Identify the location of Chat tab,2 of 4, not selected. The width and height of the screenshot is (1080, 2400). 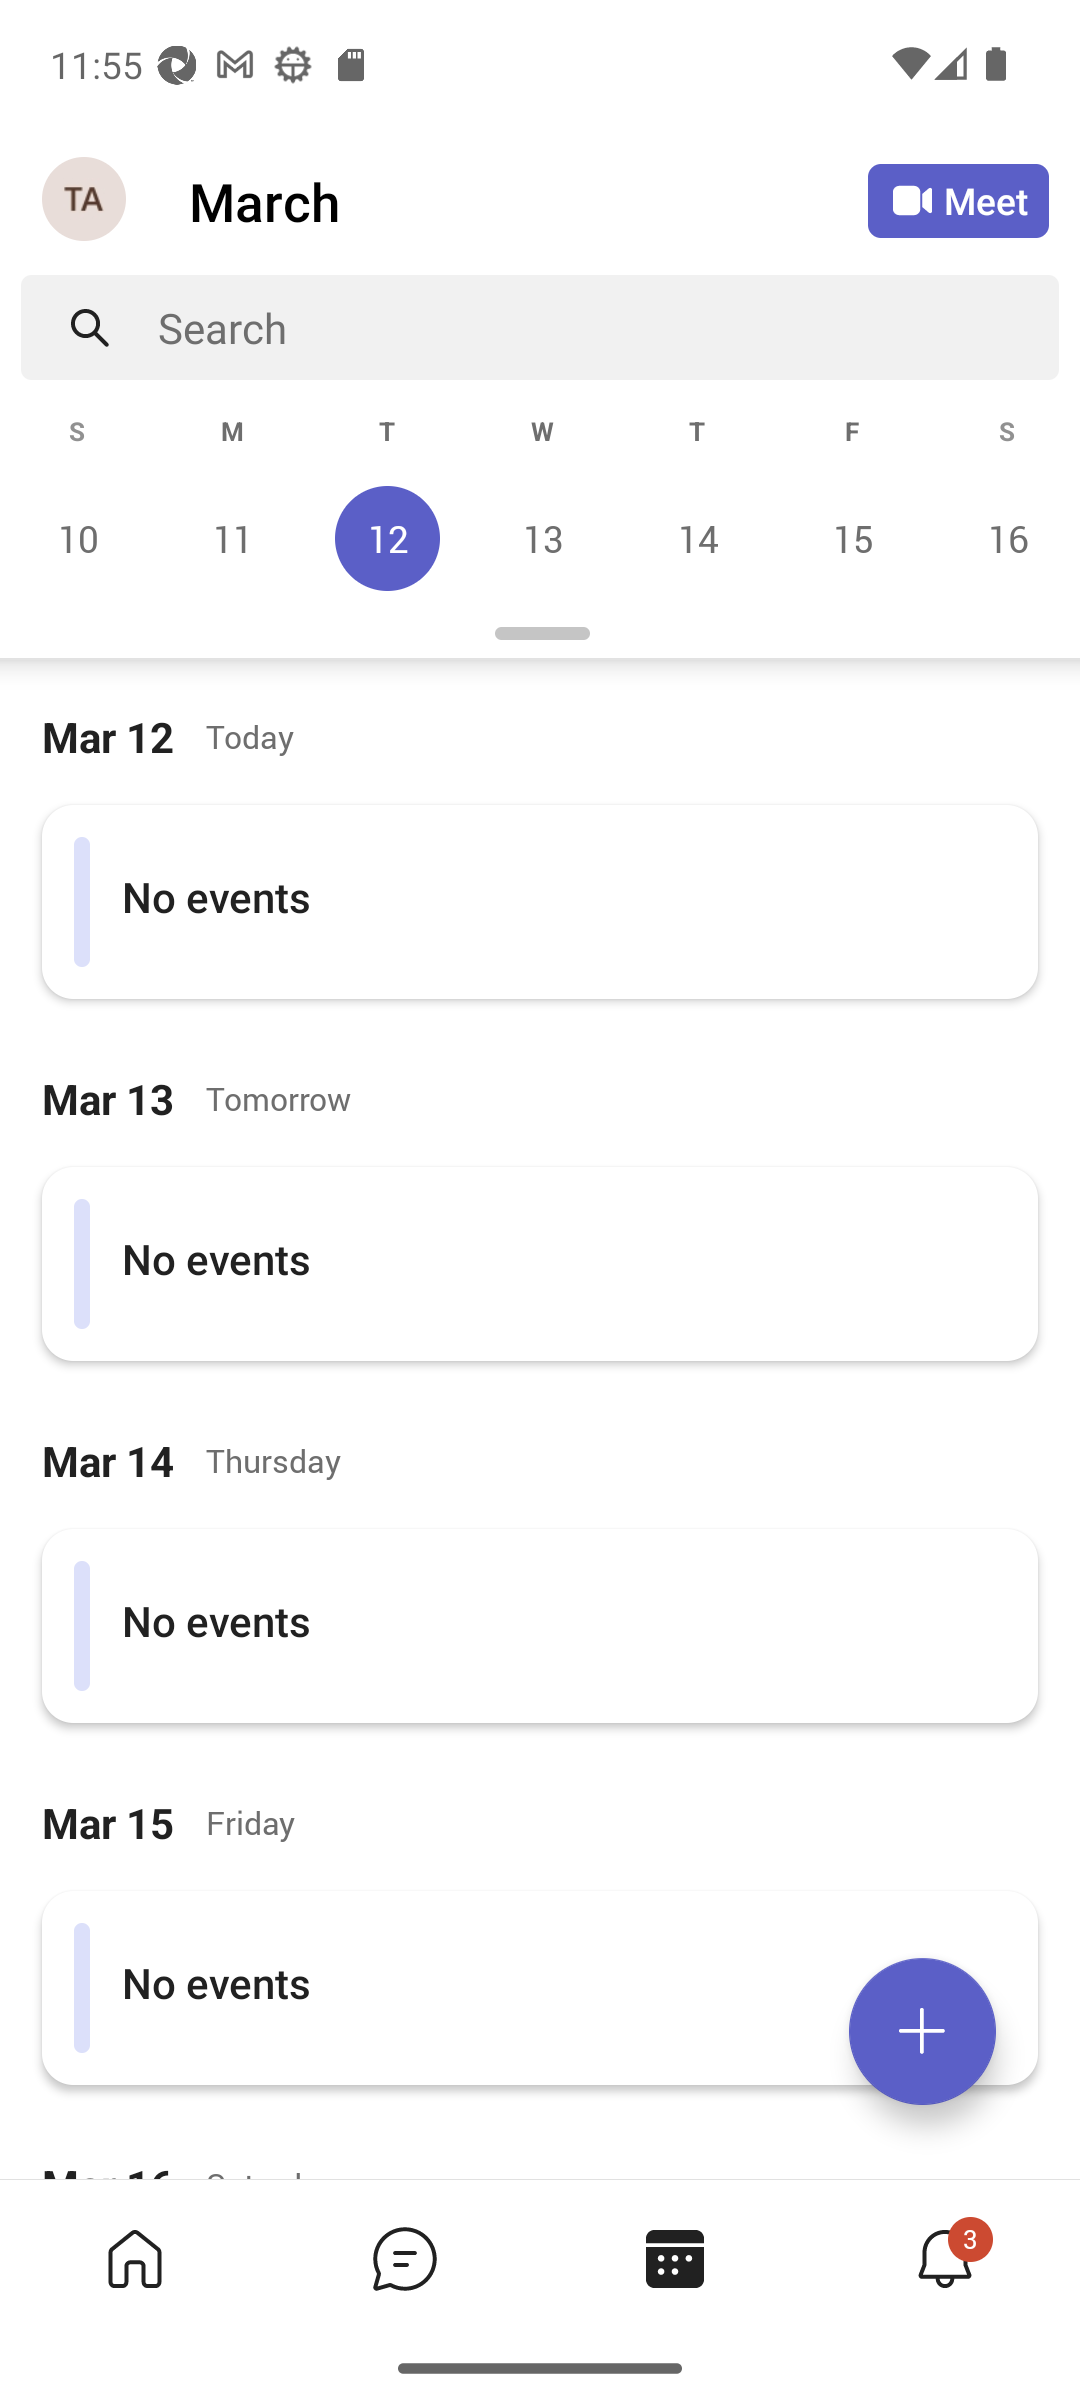
(404, 2258).